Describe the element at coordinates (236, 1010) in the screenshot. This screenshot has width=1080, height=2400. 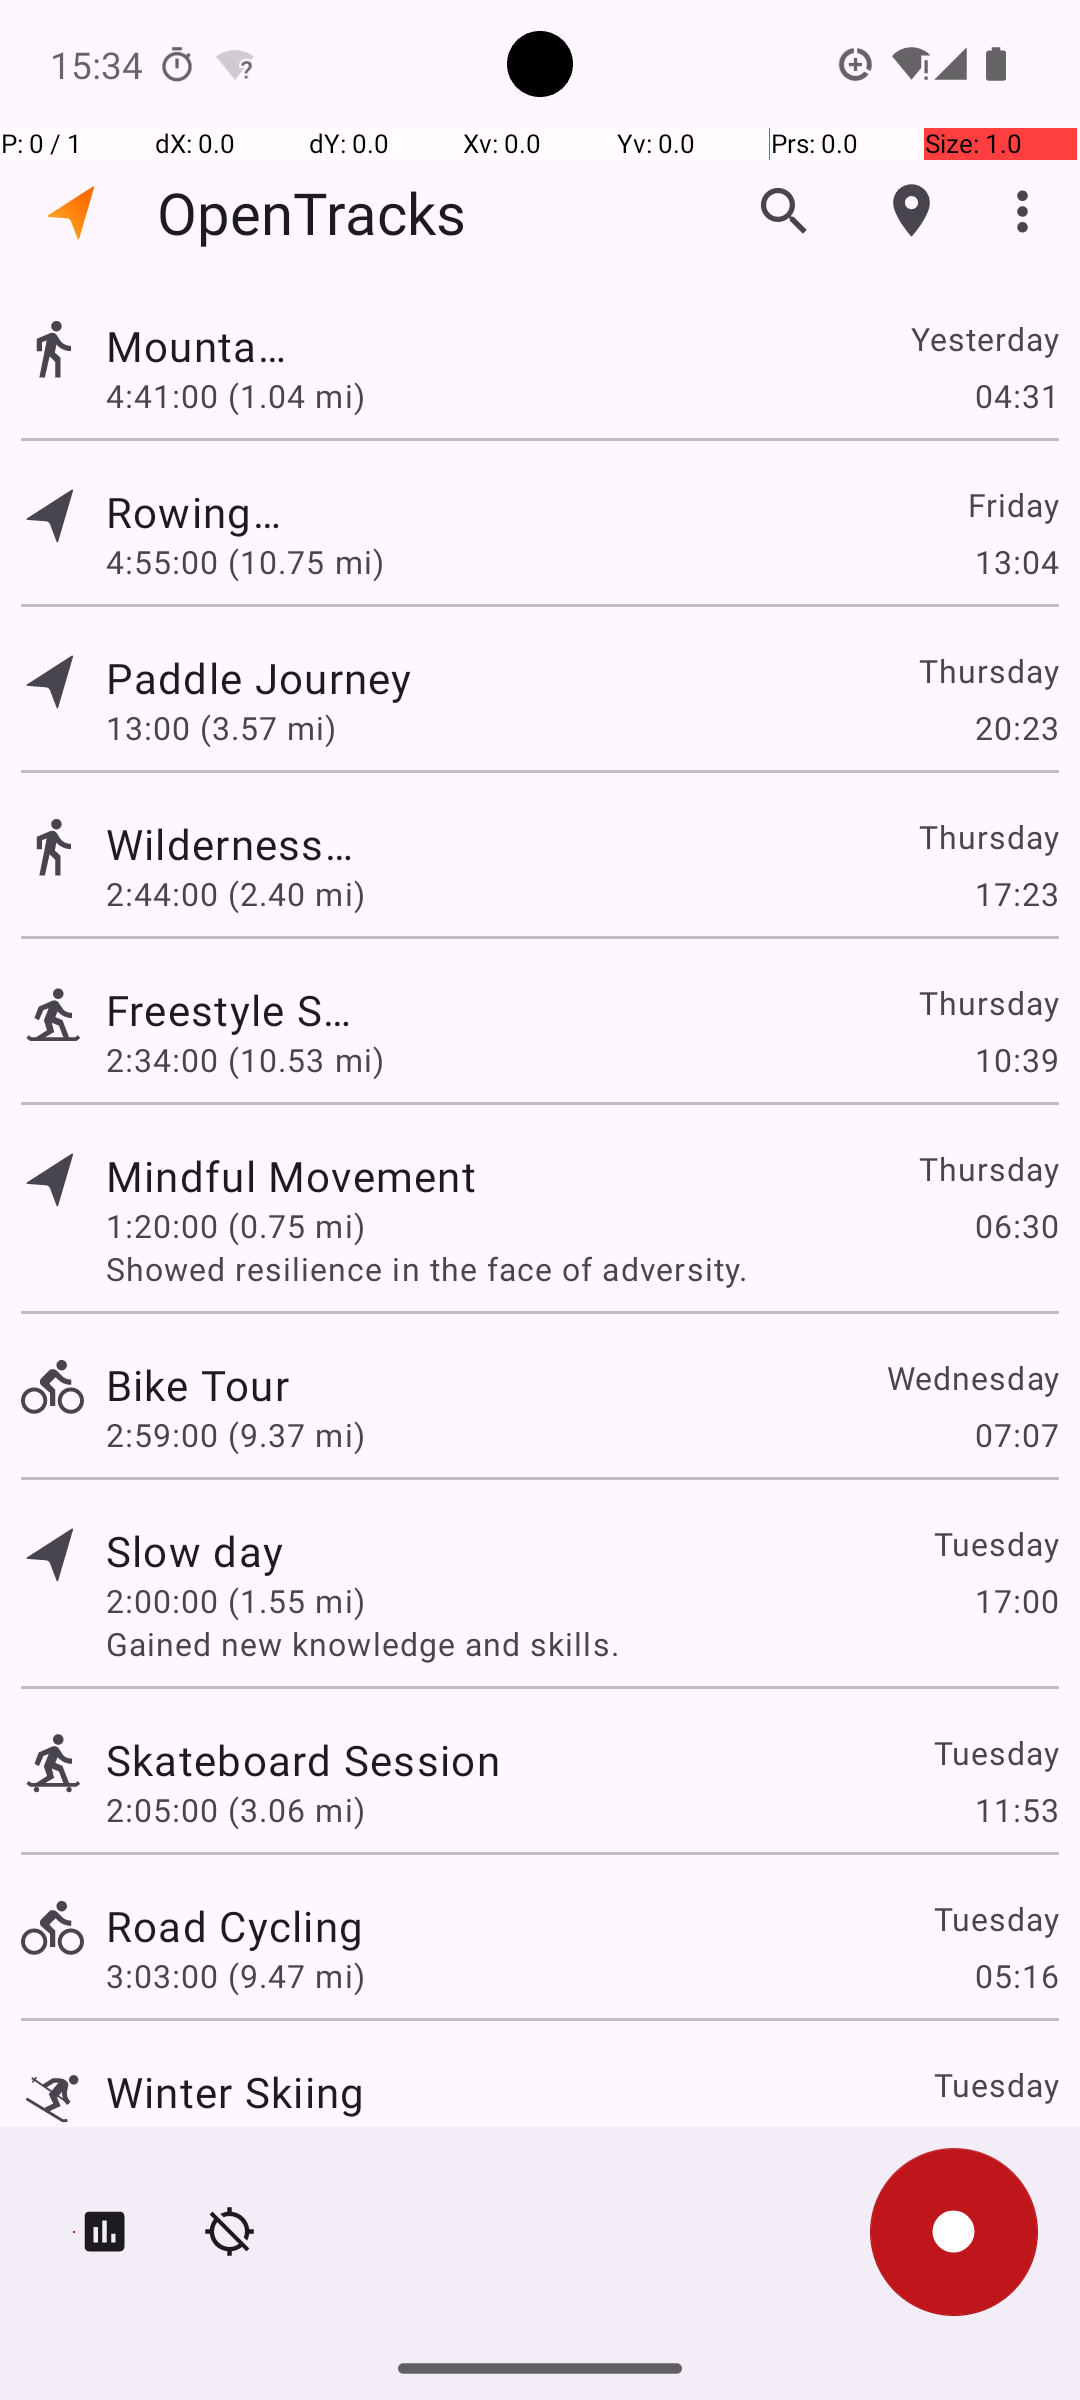
I see `Freestyle Session` at that location.